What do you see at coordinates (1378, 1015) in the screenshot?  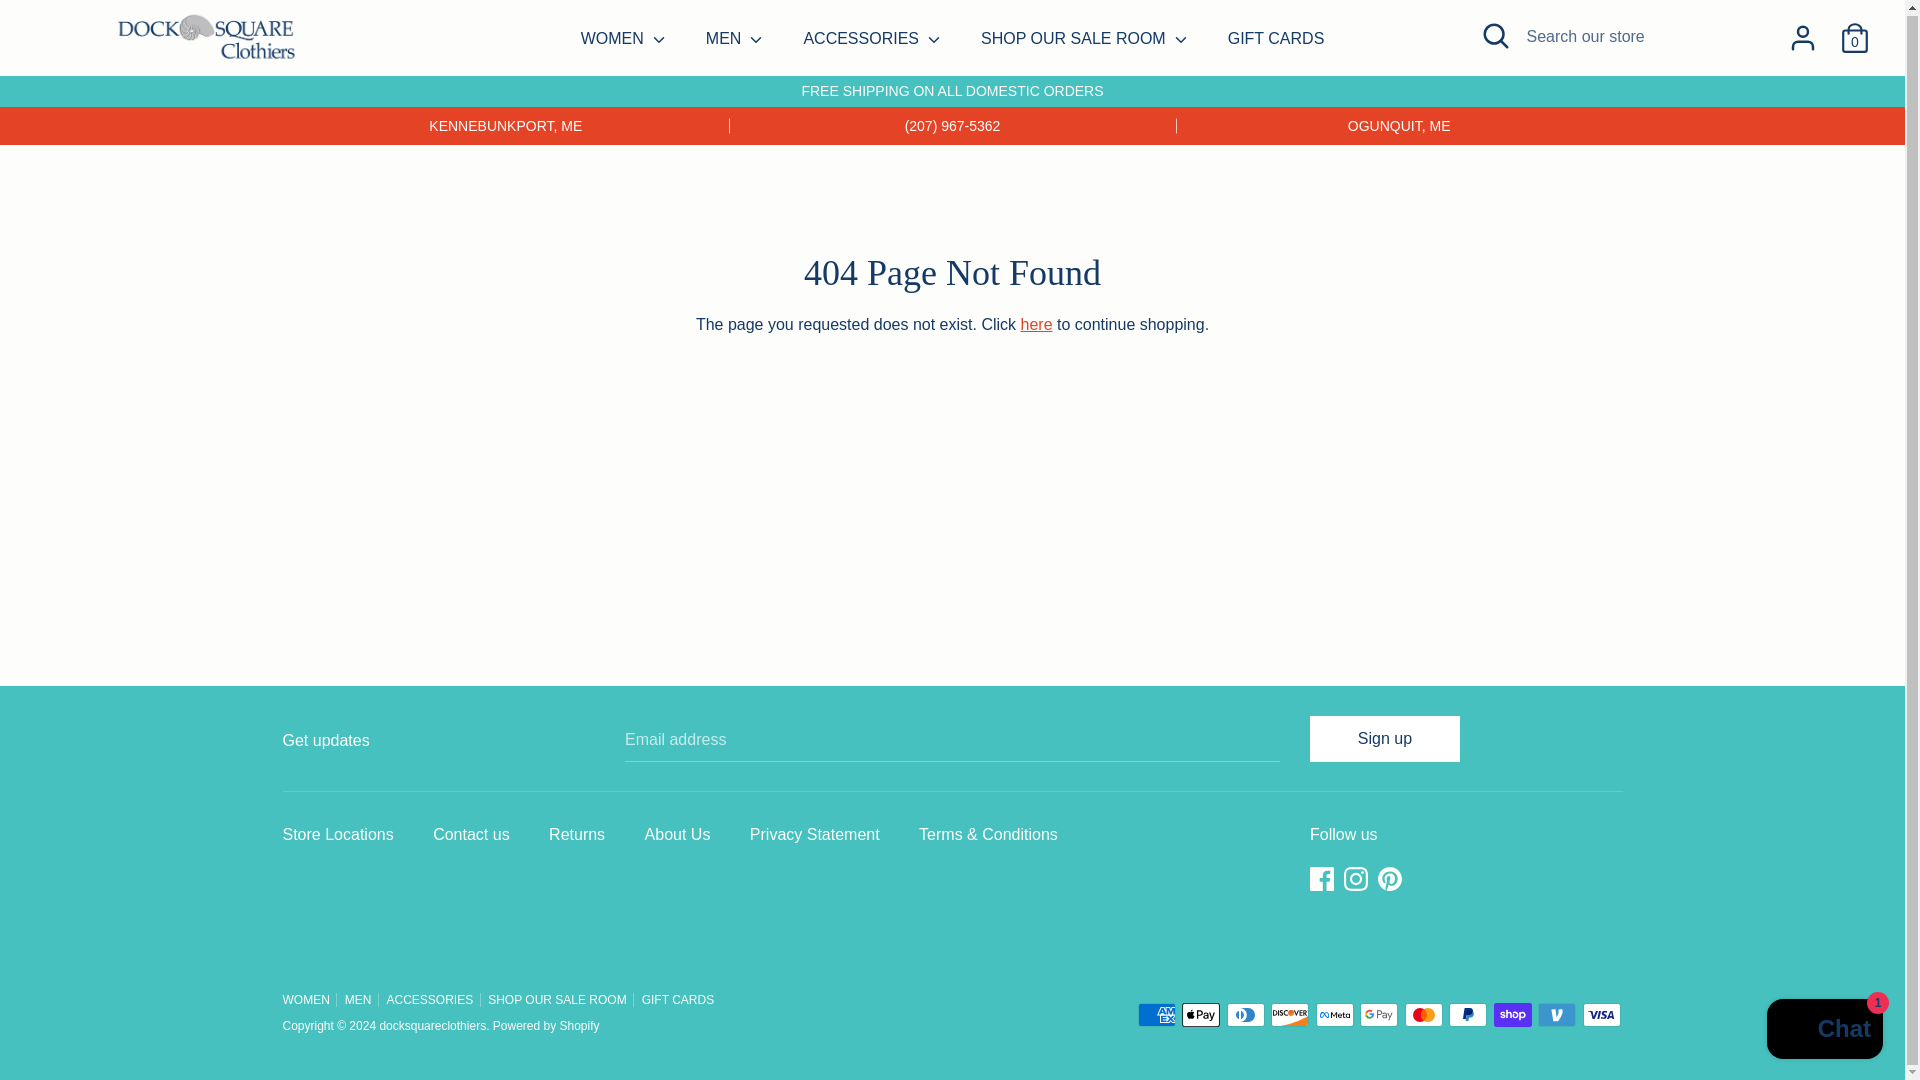 I see `Google Pay` at bounding box center [1378, 1015].